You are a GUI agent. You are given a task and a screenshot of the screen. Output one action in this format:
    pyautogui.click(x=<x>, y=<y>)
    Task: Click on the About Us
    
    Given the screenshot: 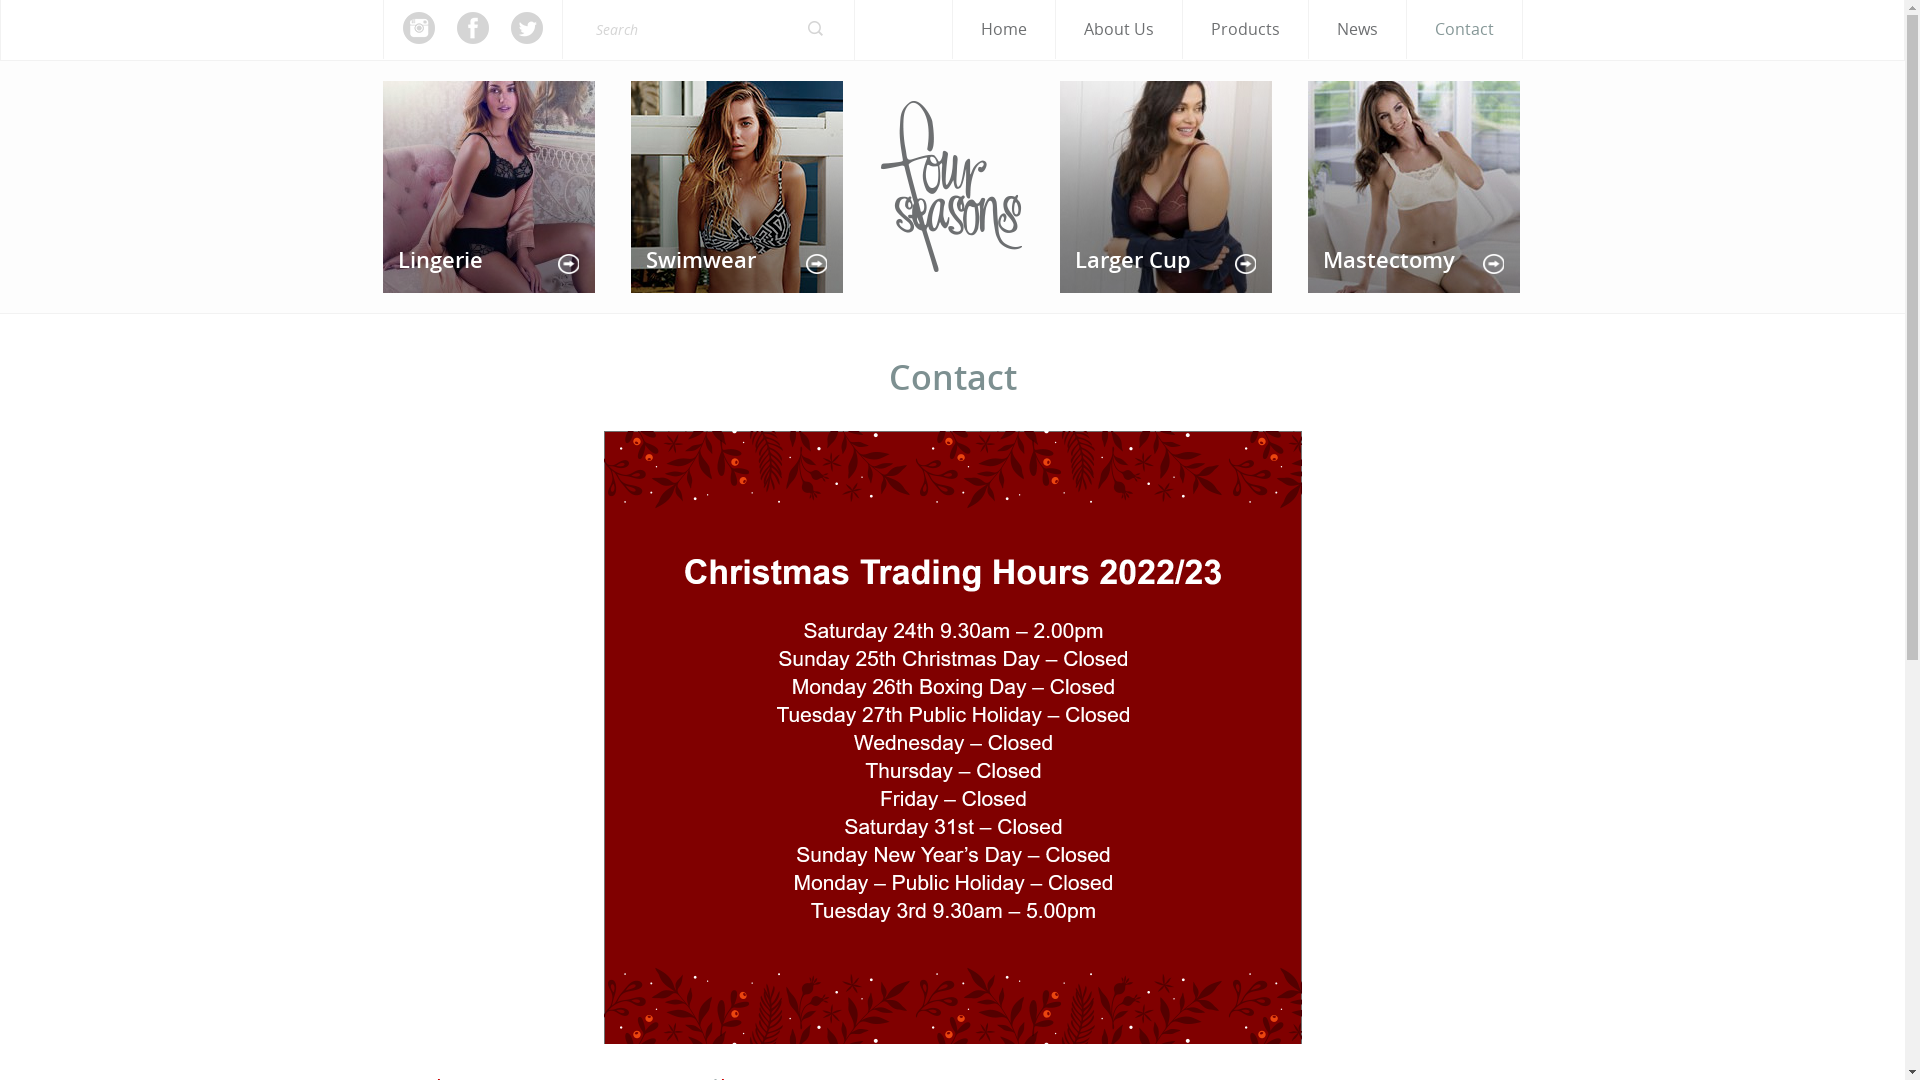 What is the action you would take?
    pyautogui.click(x=1119, y=30)
    